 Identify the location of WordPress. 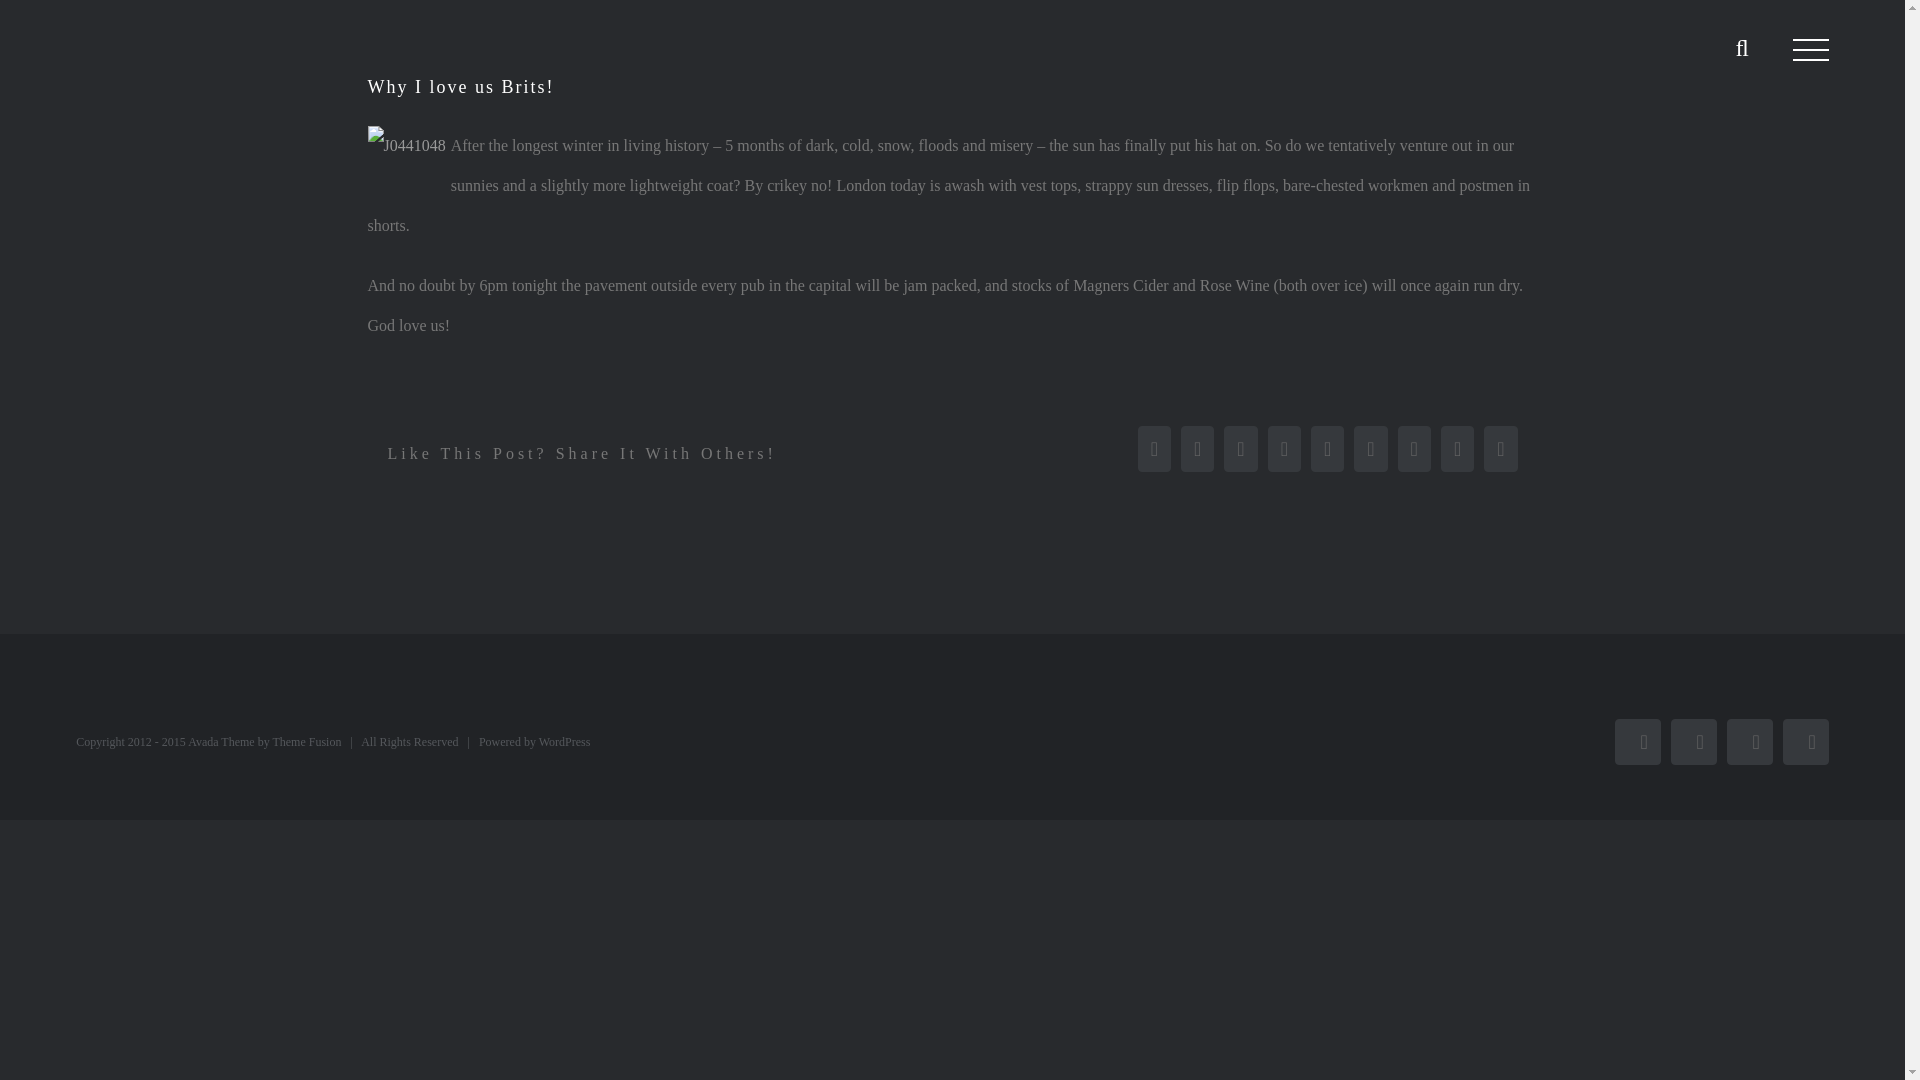
(565, 742).